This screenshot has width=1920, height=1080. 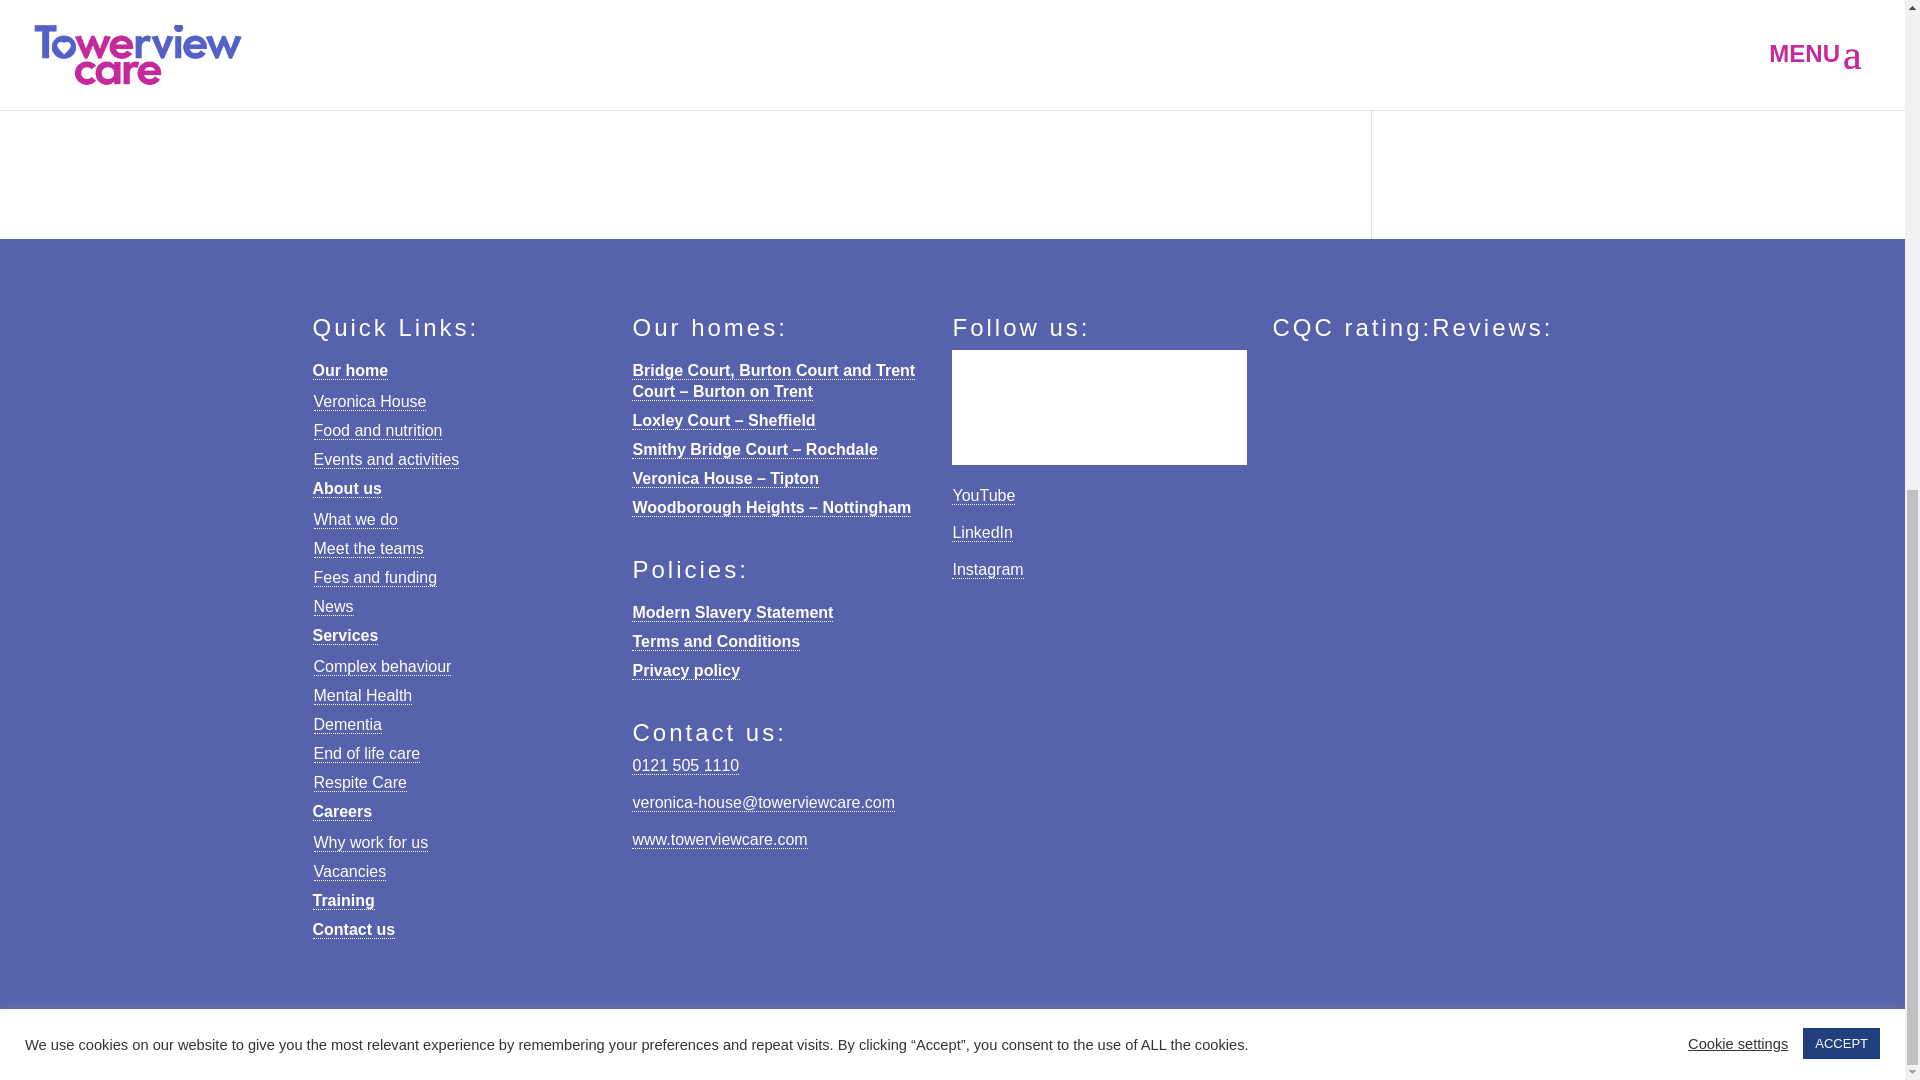 What do you see at coordinates (369, 549) in the screenshot?
I see `Meet the teams` at bounding box center [369, 549].